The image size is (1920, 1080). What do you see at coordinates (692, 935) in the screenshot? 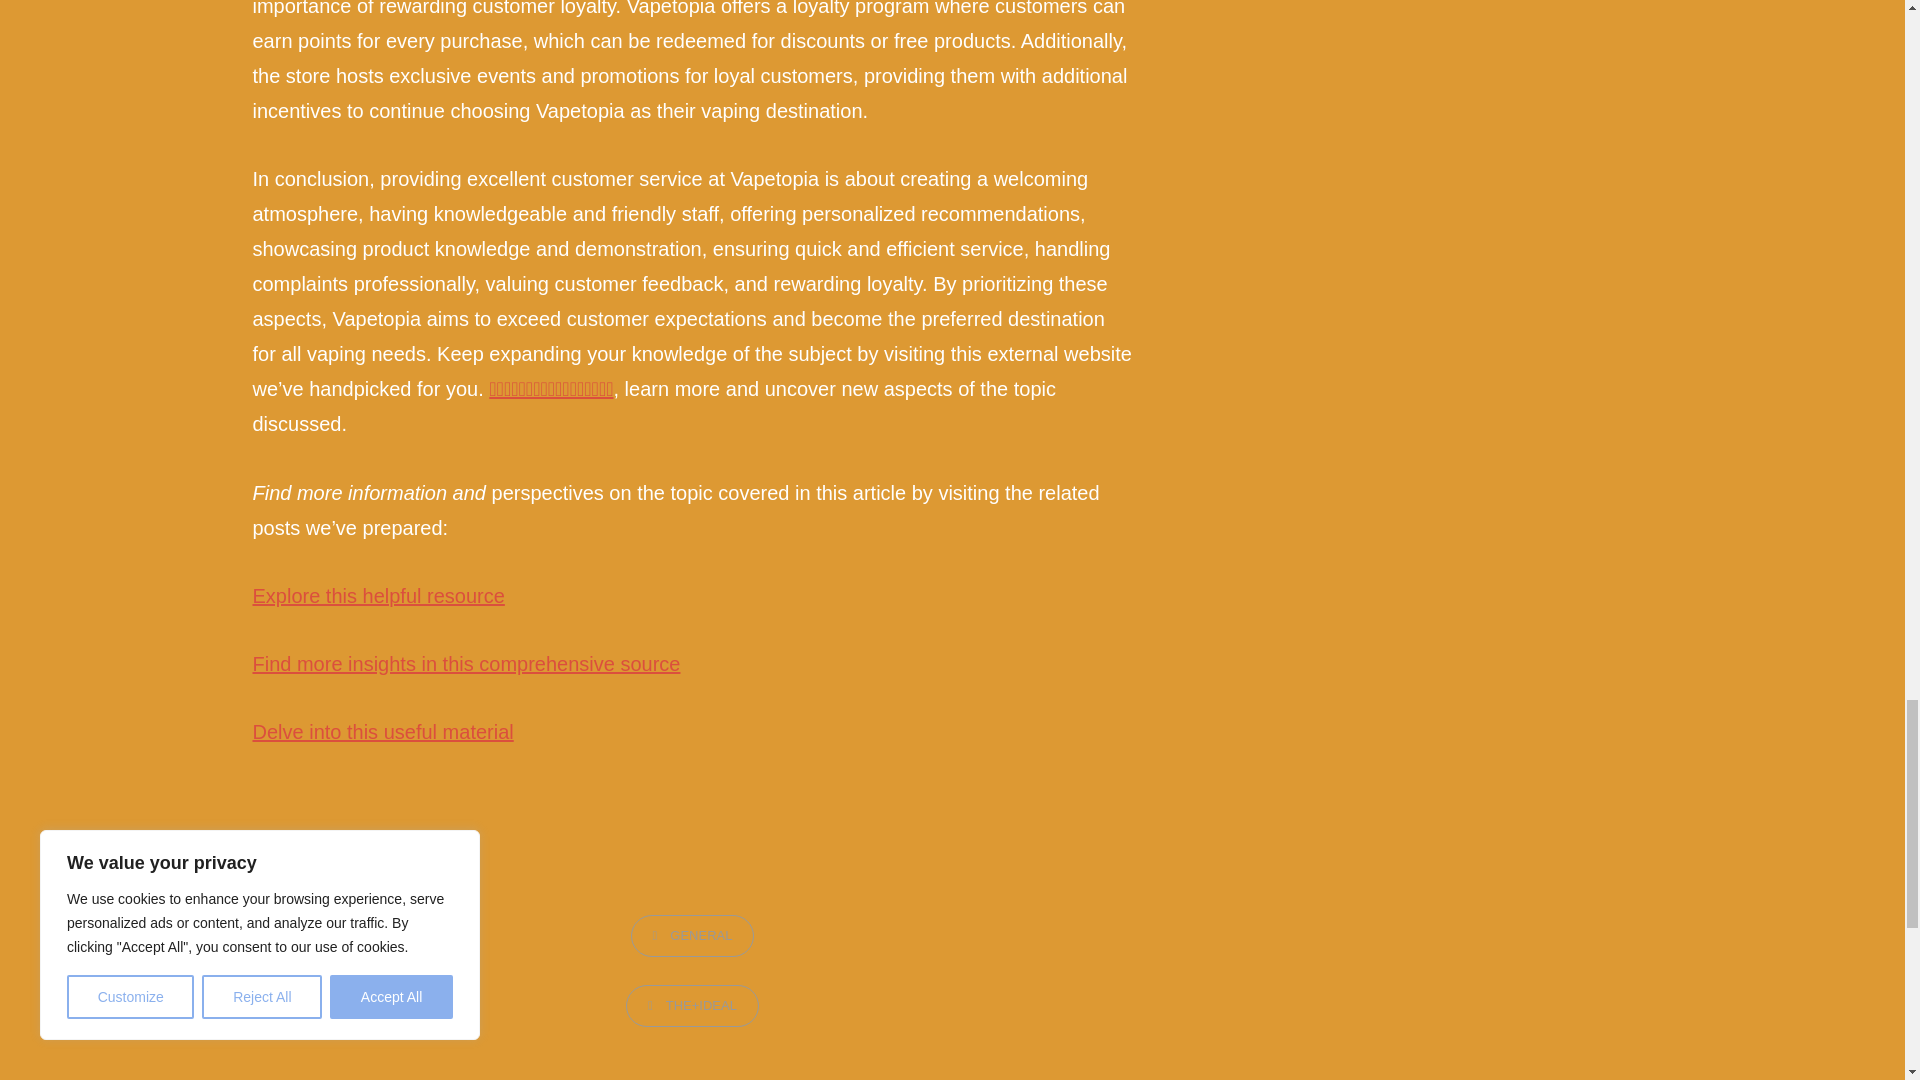
I see `GENERAL` at bounding box center [692, 935].